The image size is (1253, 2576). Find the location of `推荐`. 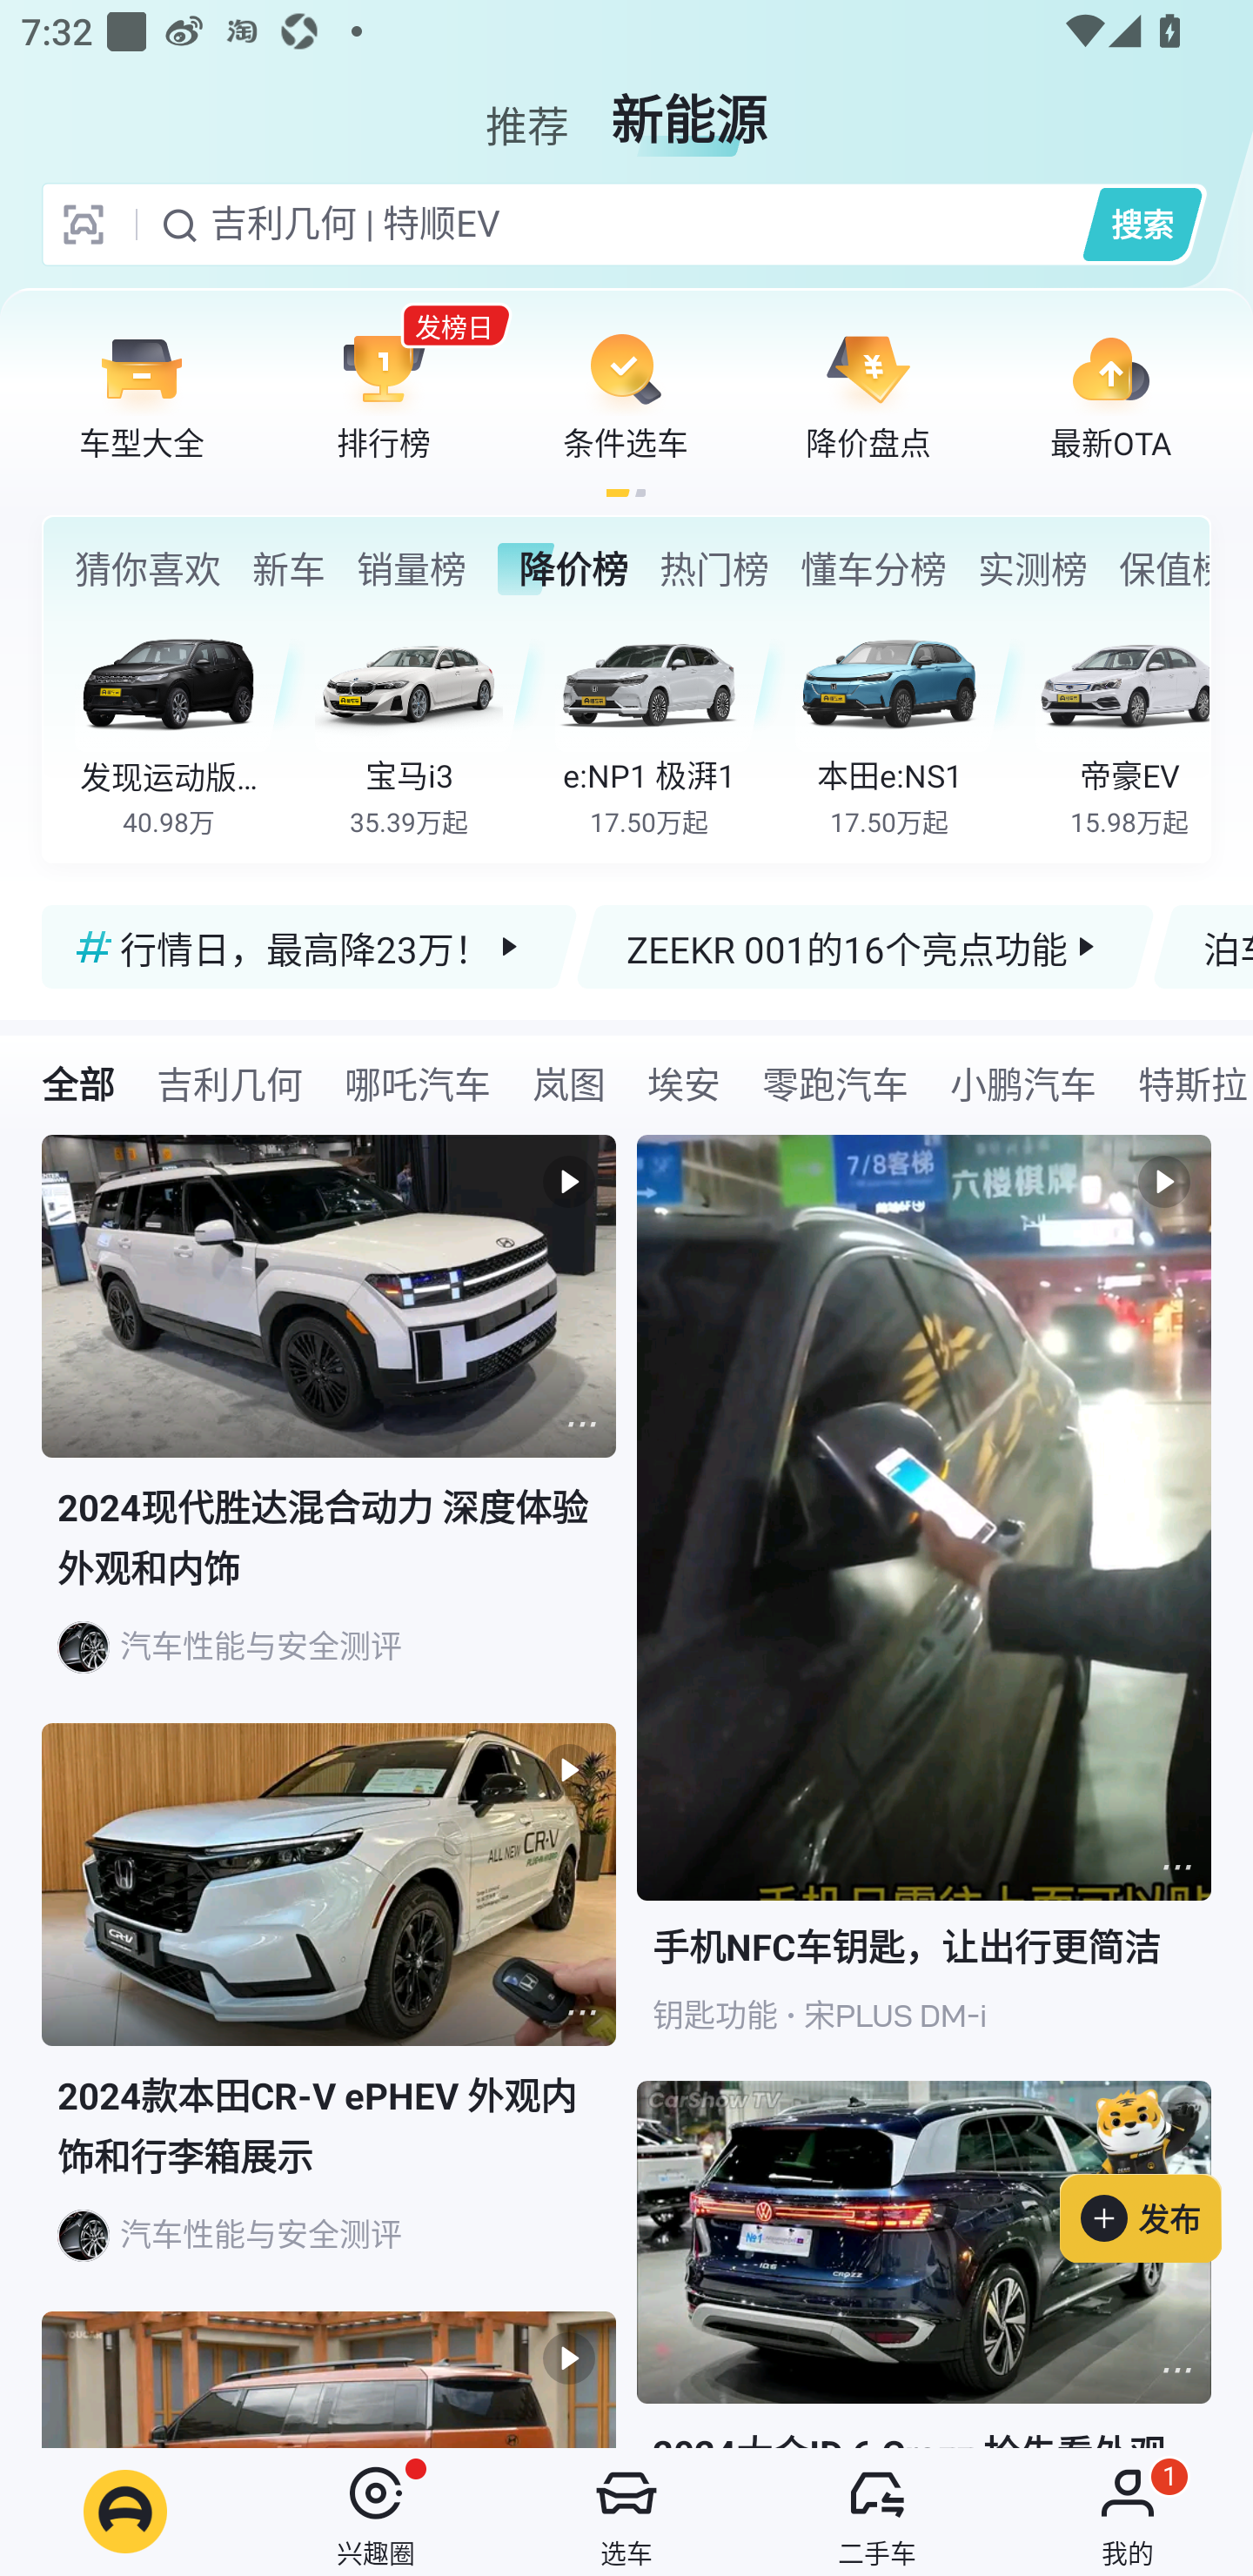

推荐 is located at coordinates (527, 108).